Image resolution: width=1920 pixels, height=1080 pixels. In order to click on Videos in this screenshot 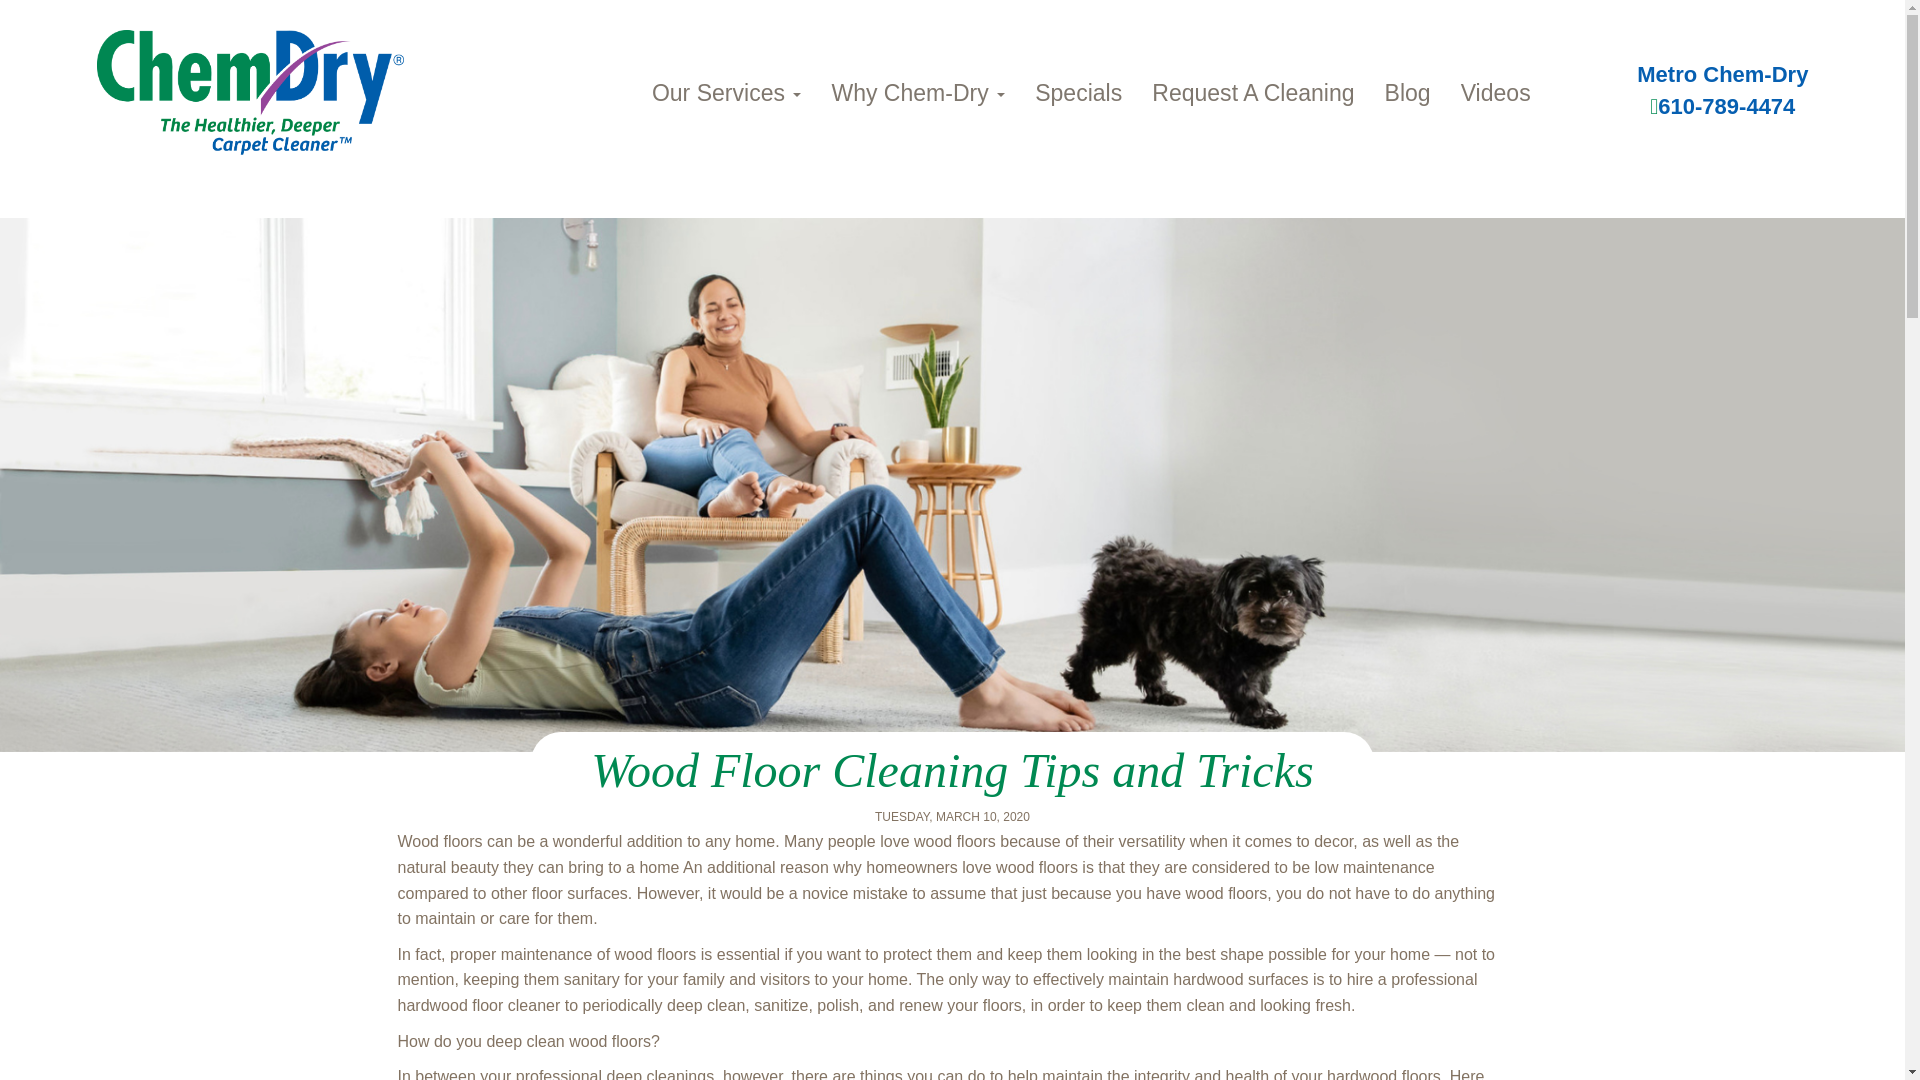, I will do `click(1495, 92)`.